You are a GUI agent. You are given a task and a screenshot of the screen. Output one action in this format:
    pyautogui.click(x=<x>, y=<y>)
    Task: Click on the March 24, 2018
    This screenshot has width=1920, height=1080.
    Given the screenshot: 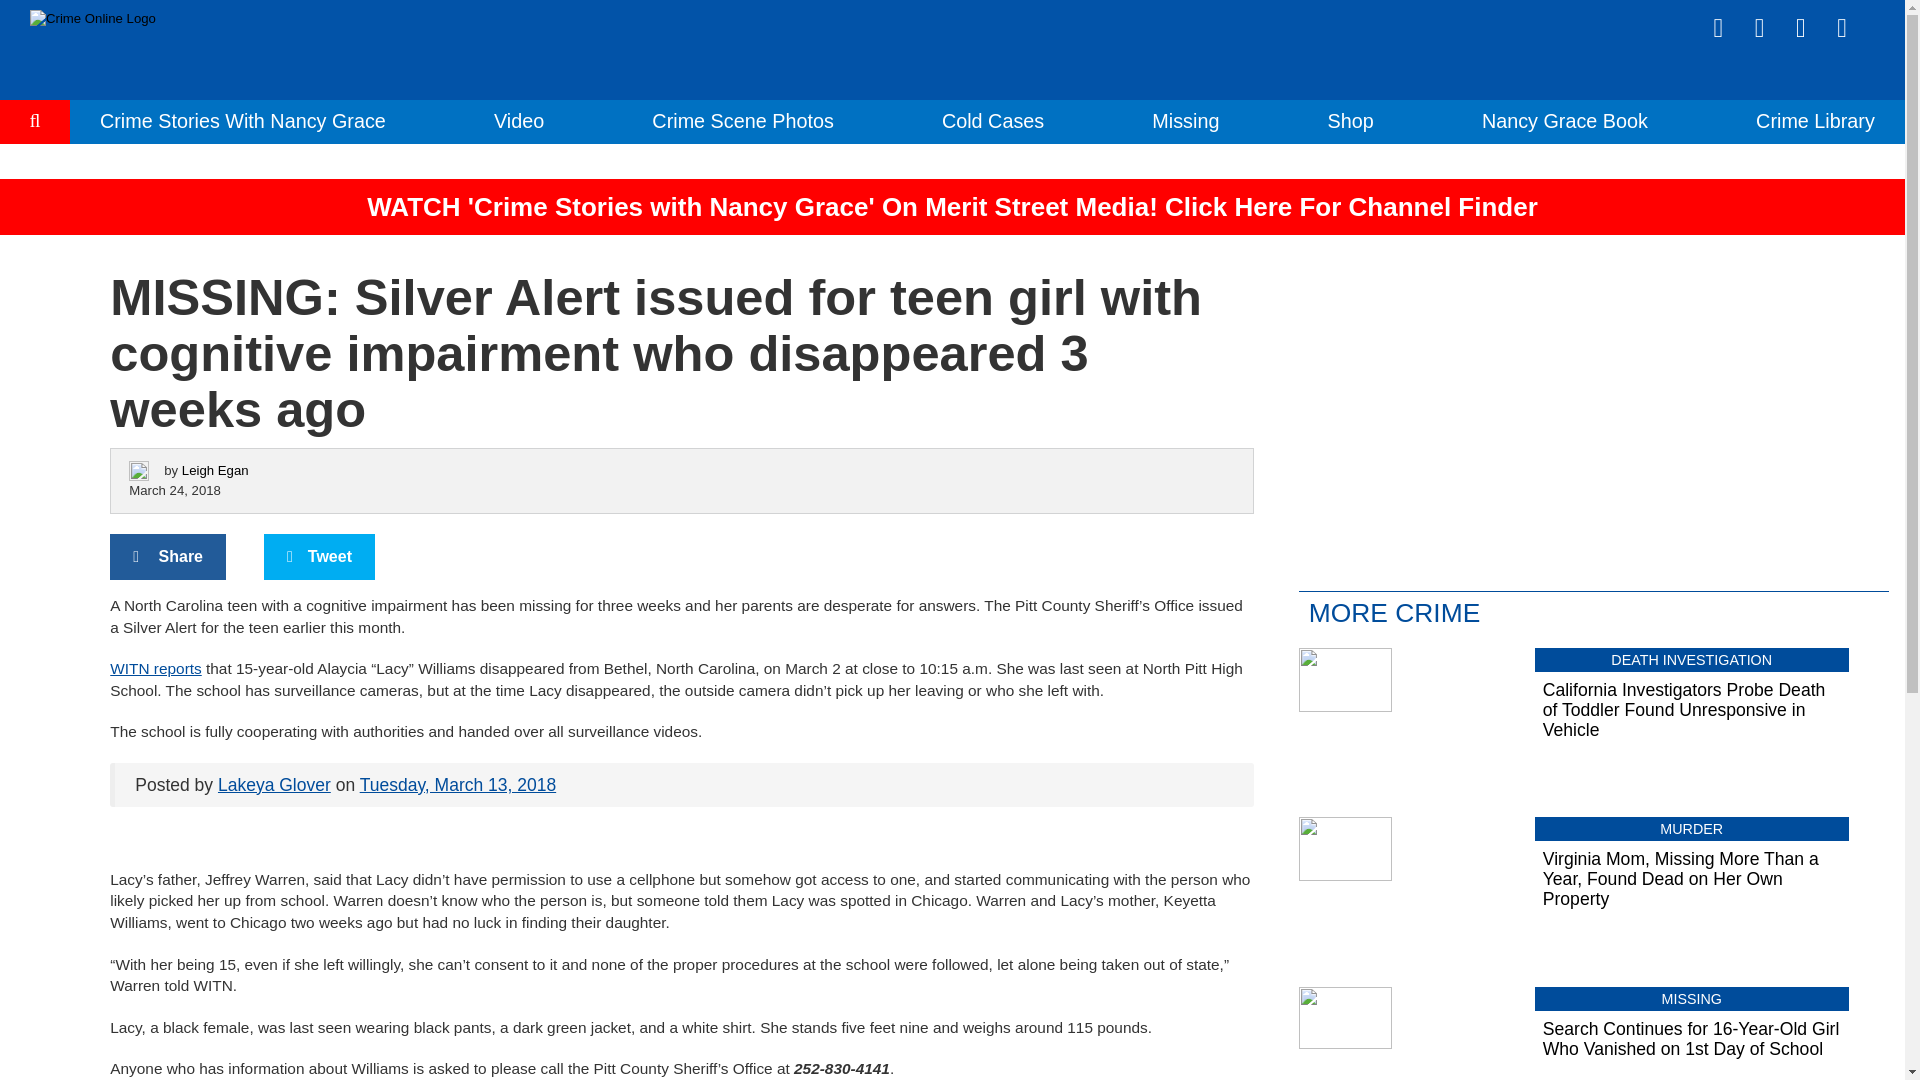 What is the action you would take?
    pyautogui.click(x=174, y=490)
    